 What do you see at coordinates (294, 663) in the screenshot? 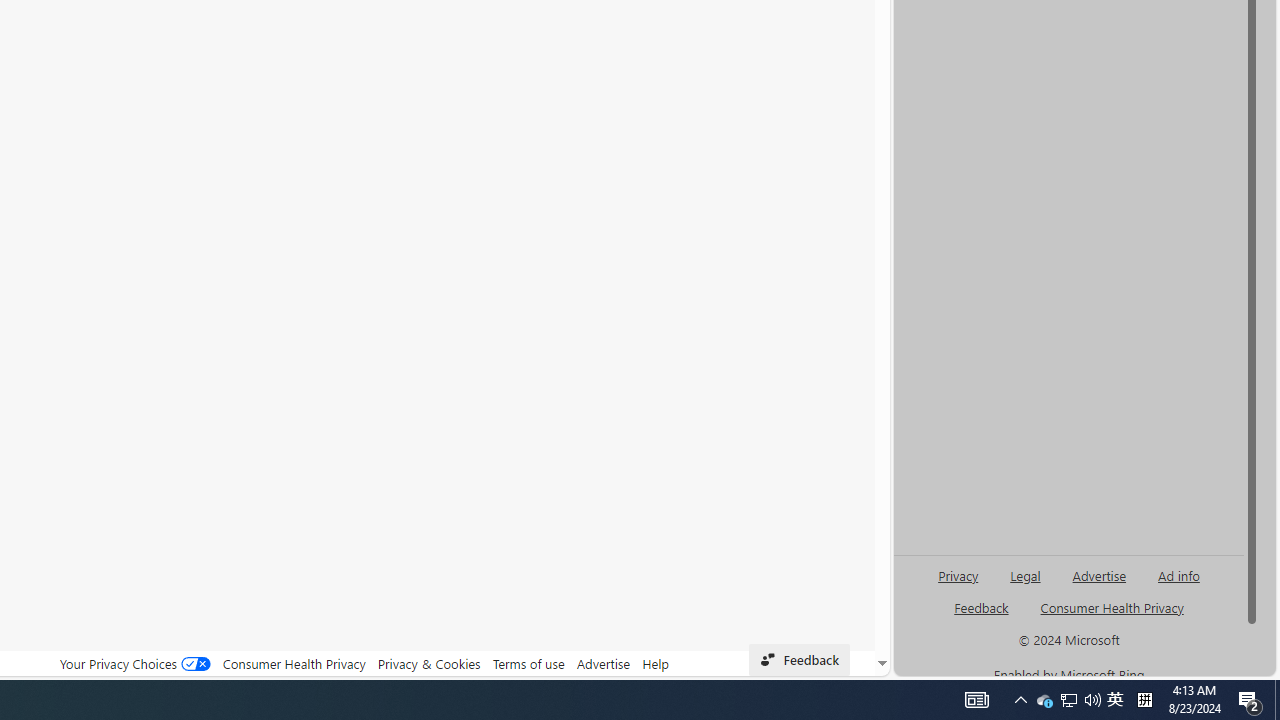
I see `Consumer Health Privacy` at bounding box center [294, 663].